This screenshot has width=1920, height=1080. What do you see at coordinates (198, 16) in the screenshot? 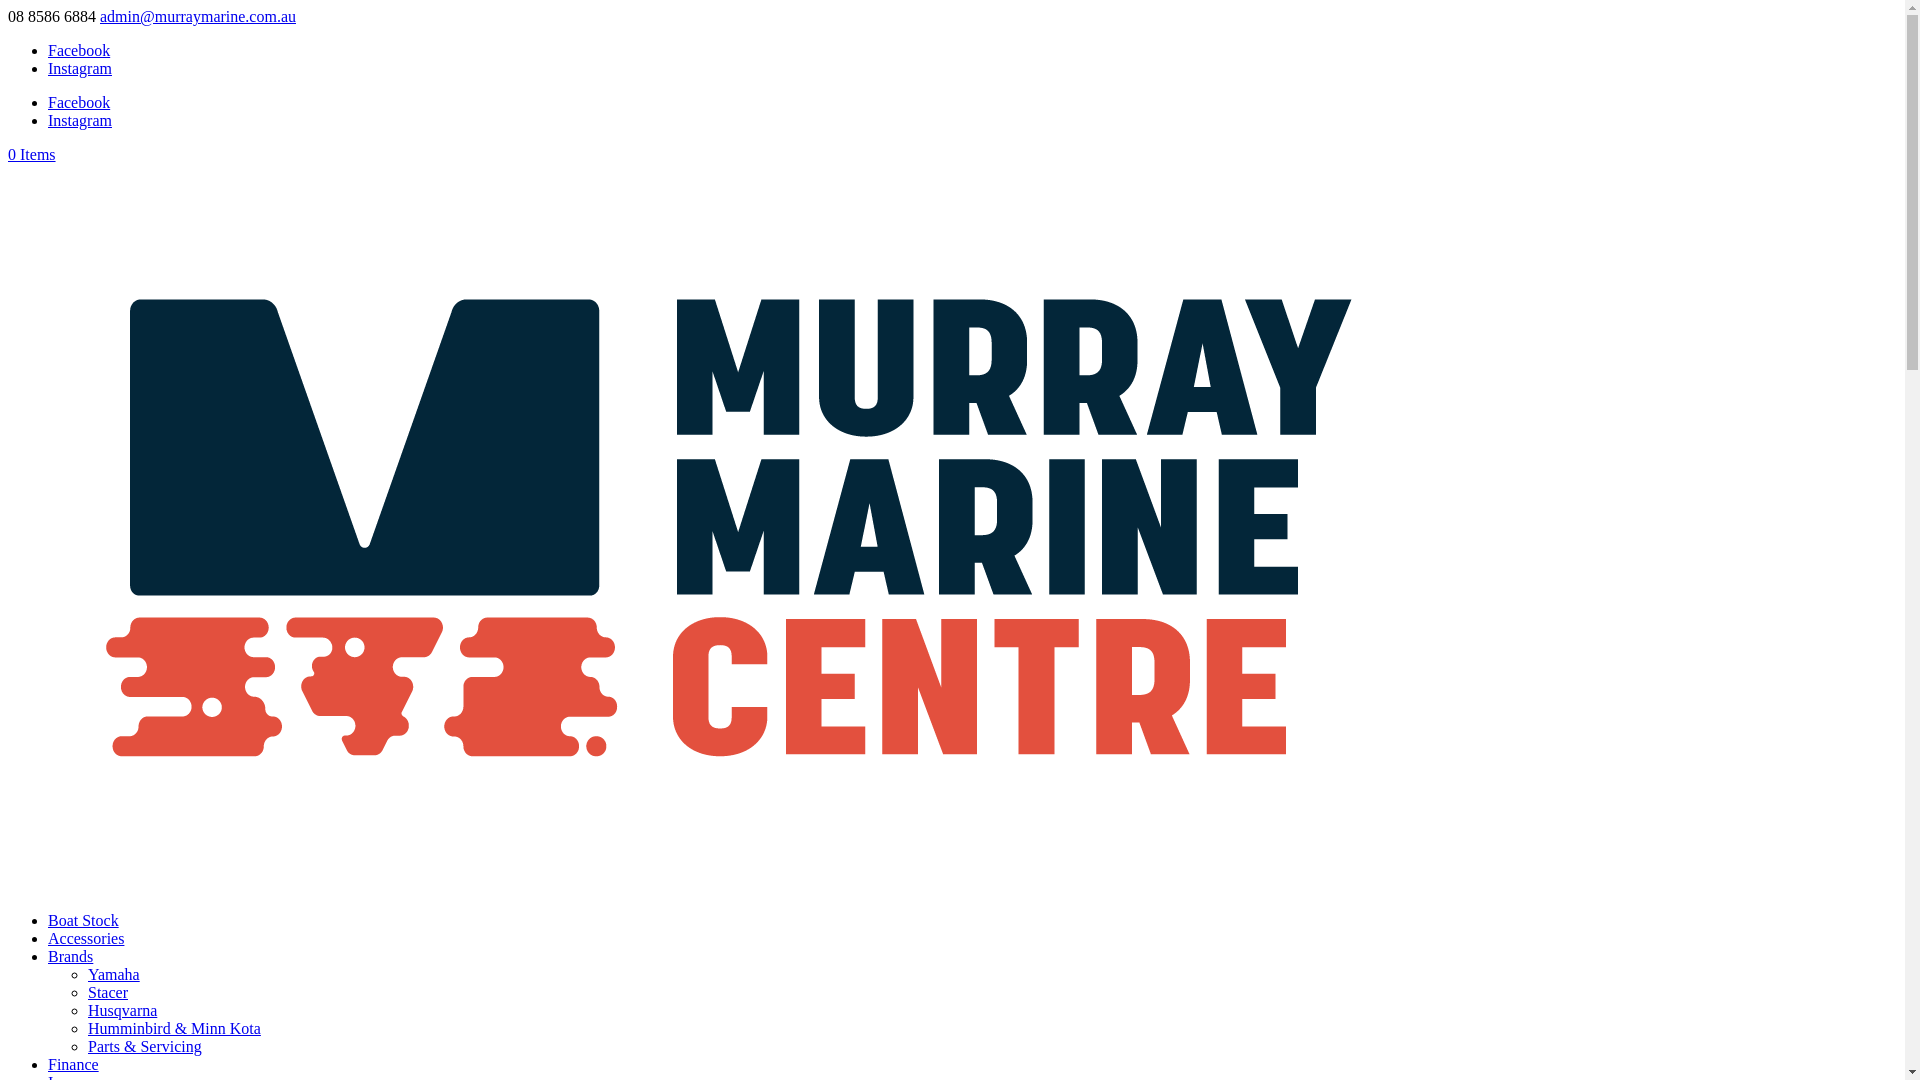
I see `admin@murraymarine.com.au` at bounding box center [198, 16].